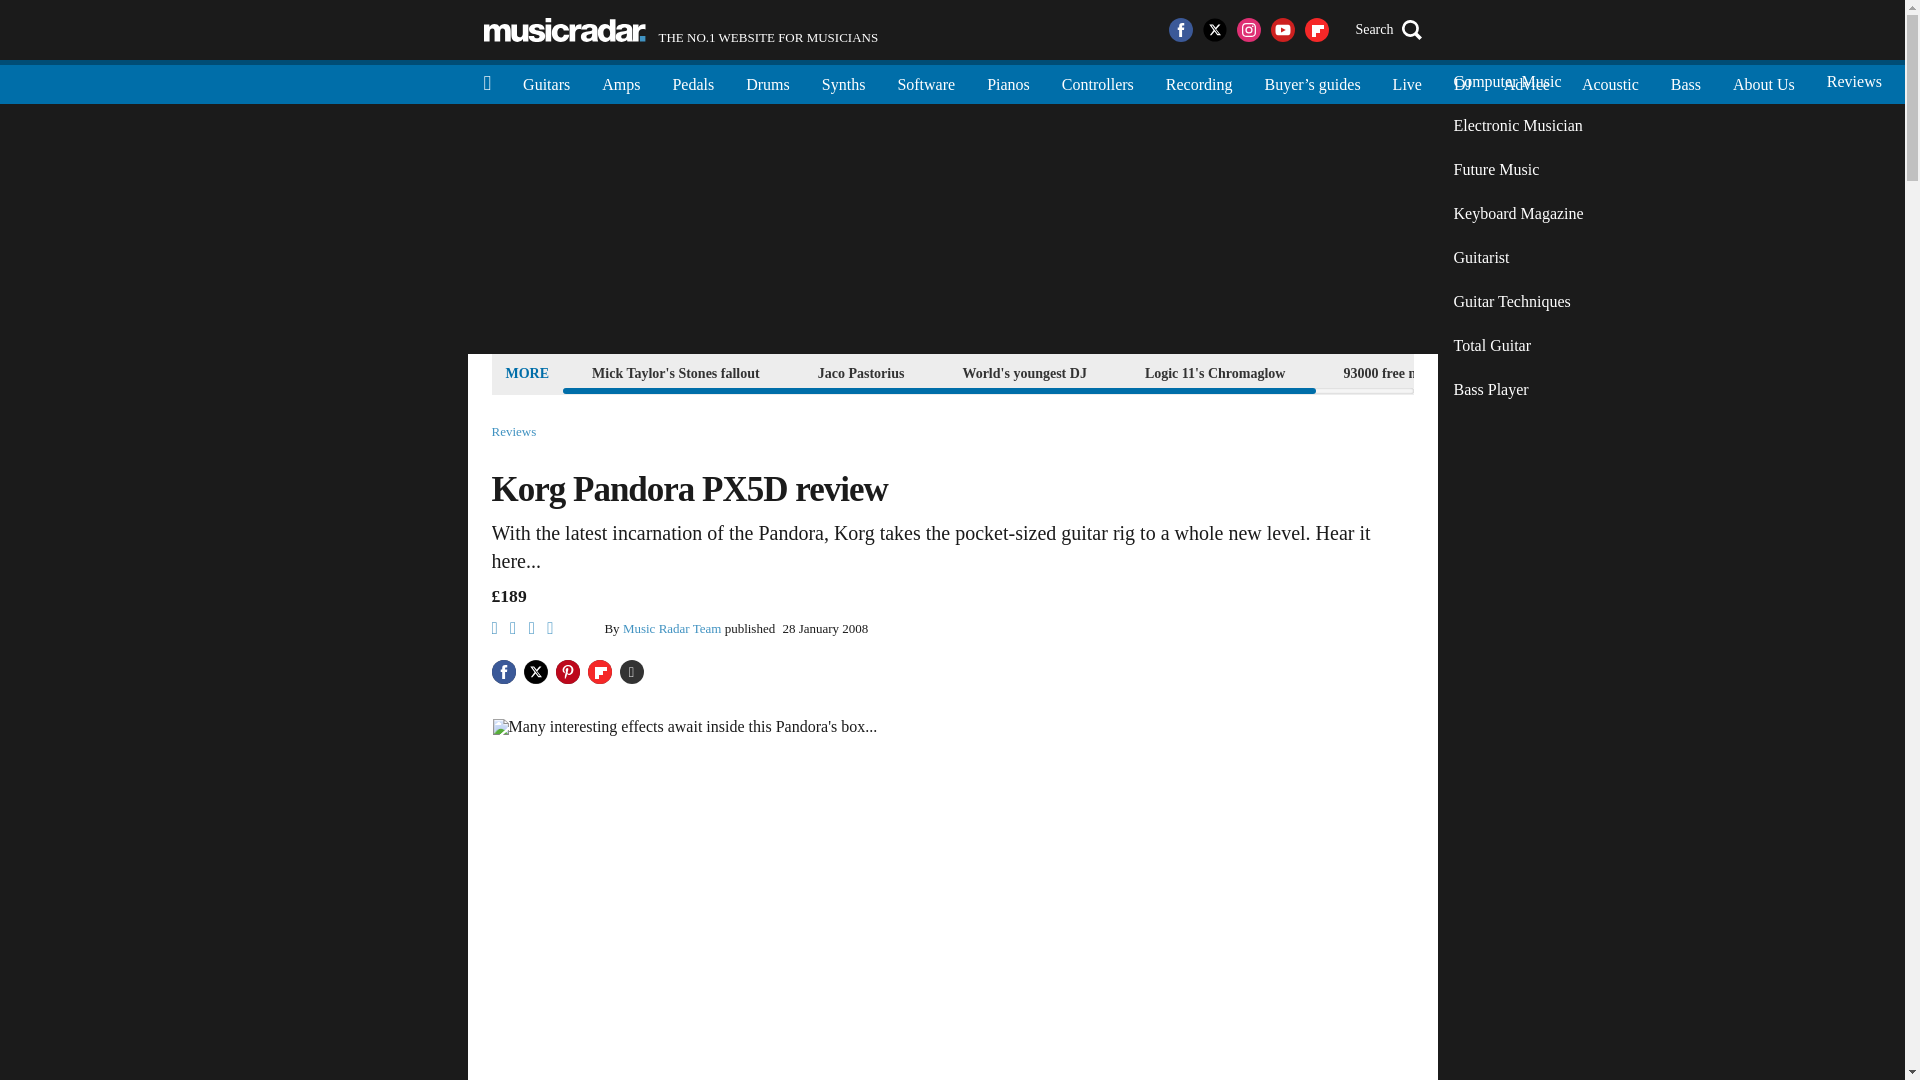 This screenshot has height=1080, width=1920. Describe the element at coordinates (1518, 125) in the screenshot. I see `Electronic Musician` at that location.